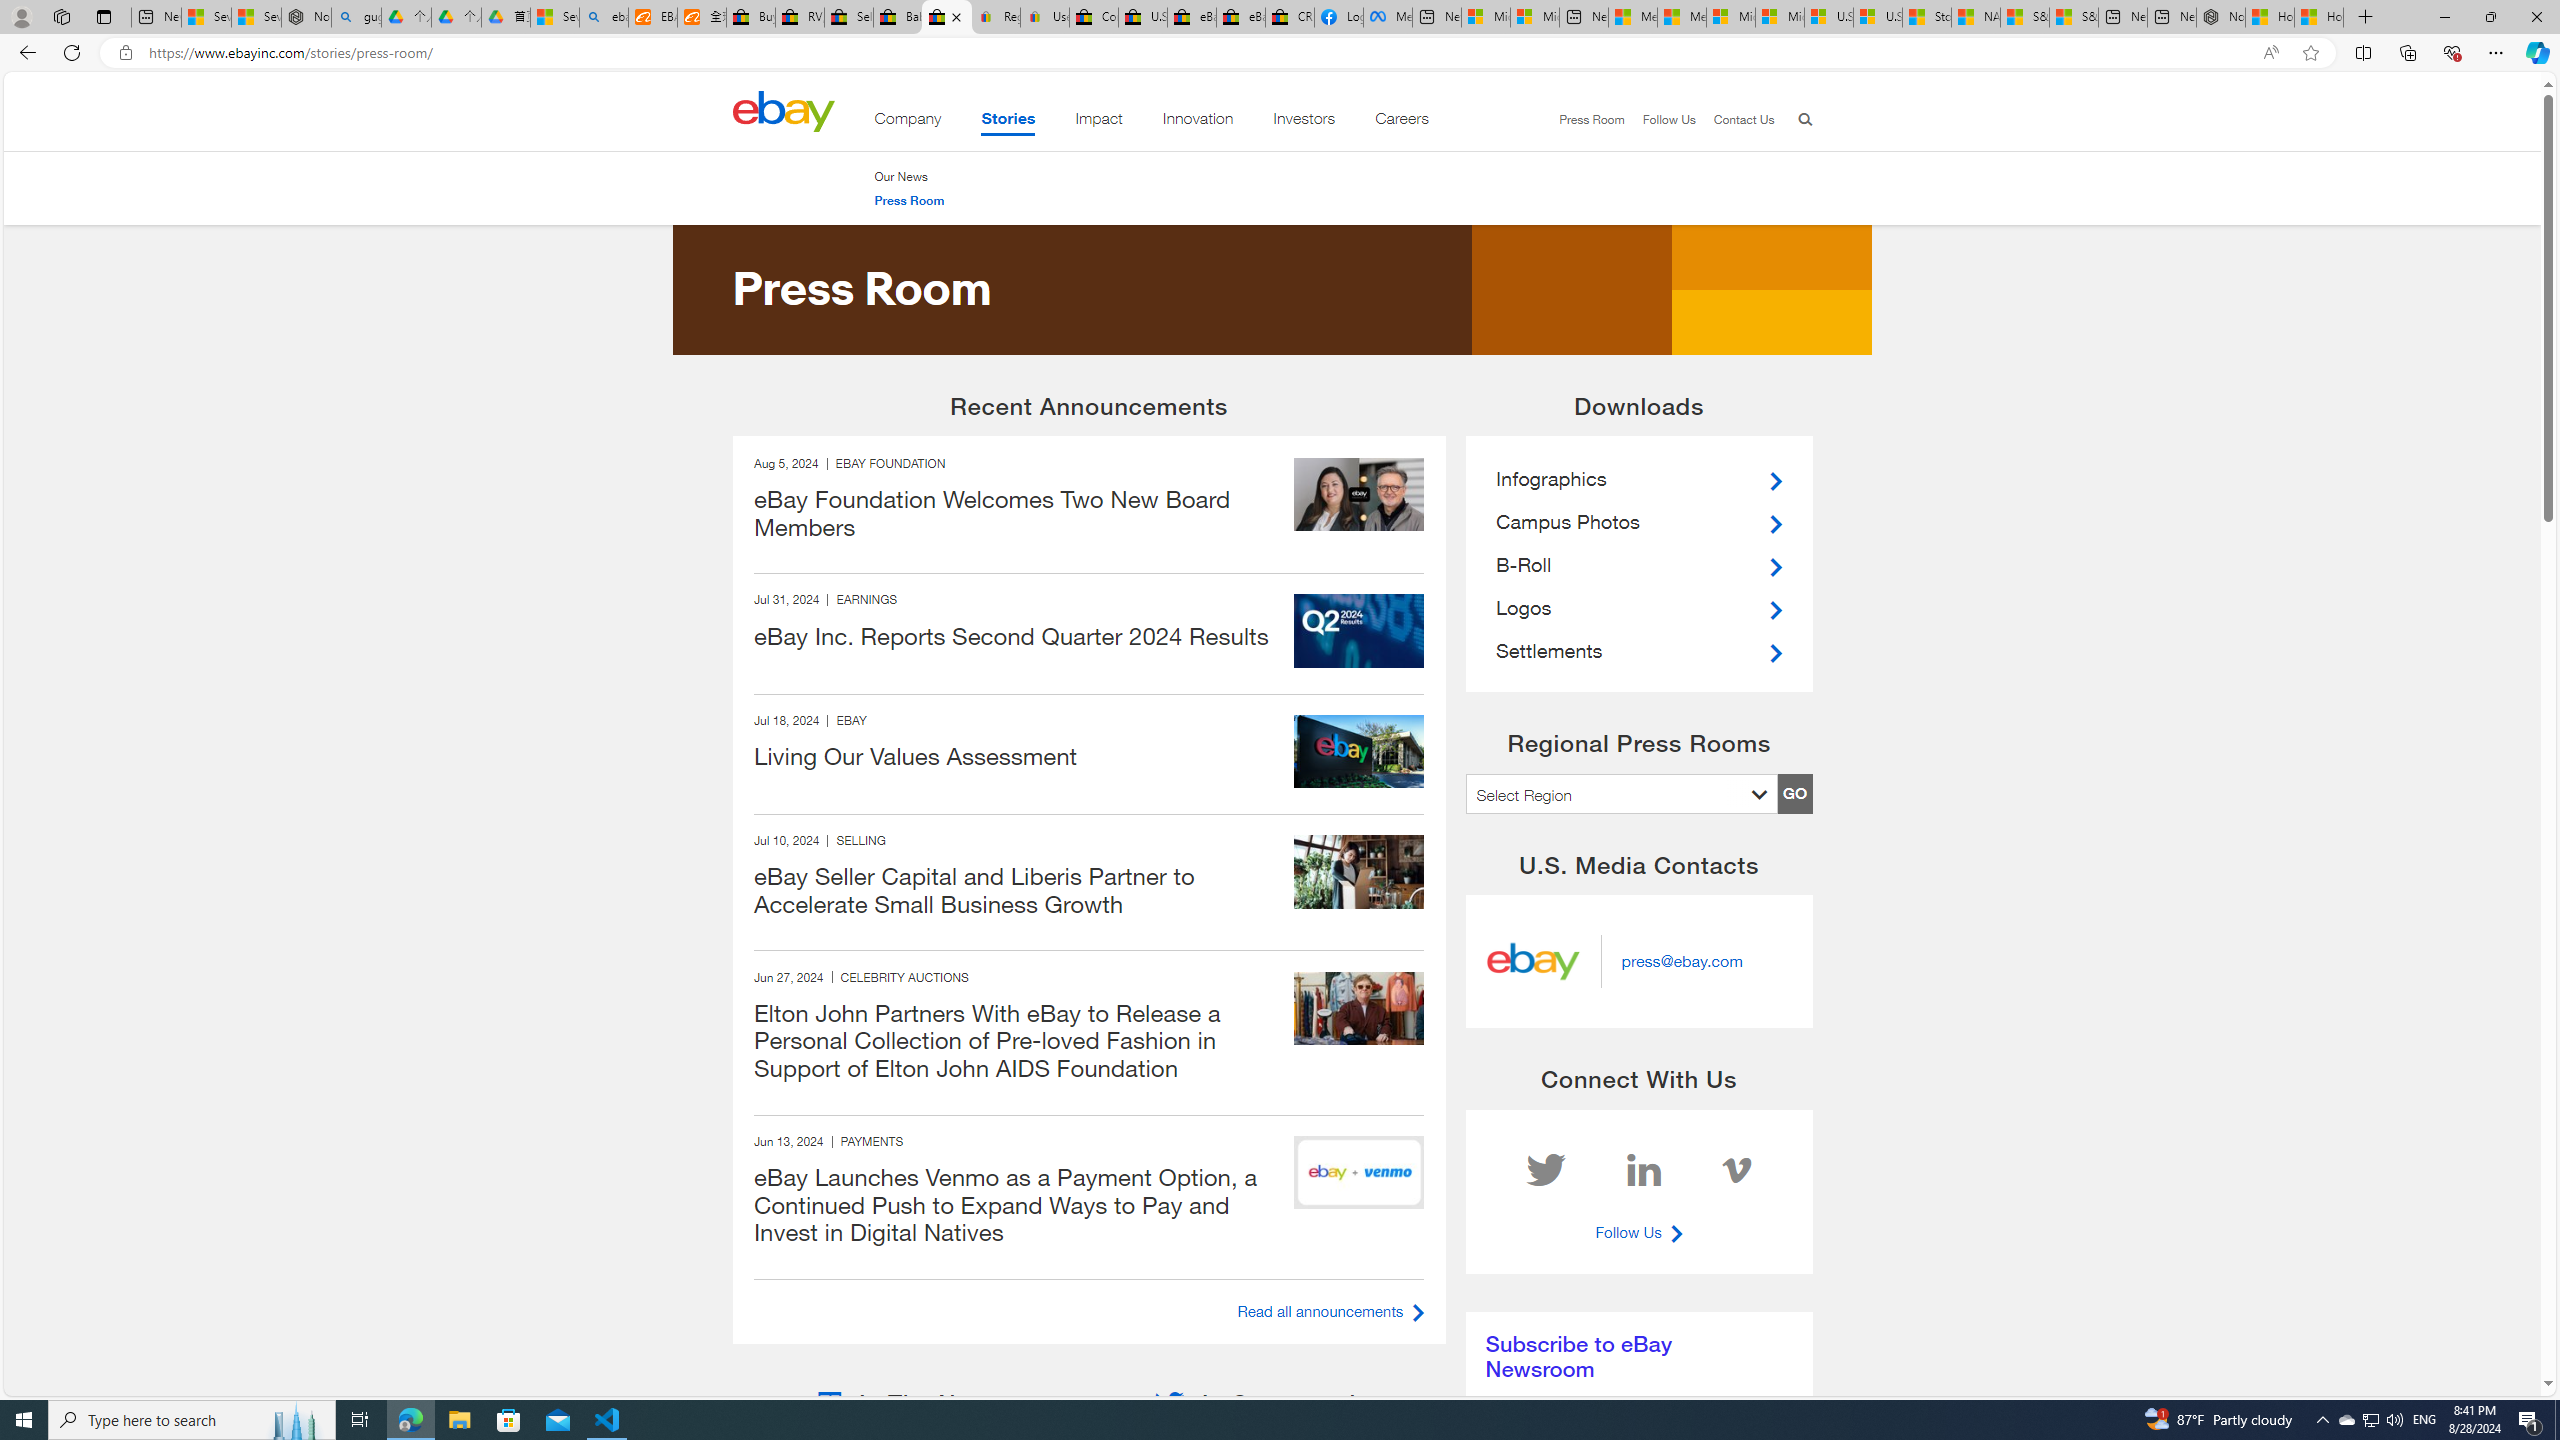 This screenshot has height=1440, width=2560. What do you see at coordinates (898, 17) in the screenshot?
I see `Baby Keepsakes & Announcements for sale | eBay` at bounding box center [898, 17].